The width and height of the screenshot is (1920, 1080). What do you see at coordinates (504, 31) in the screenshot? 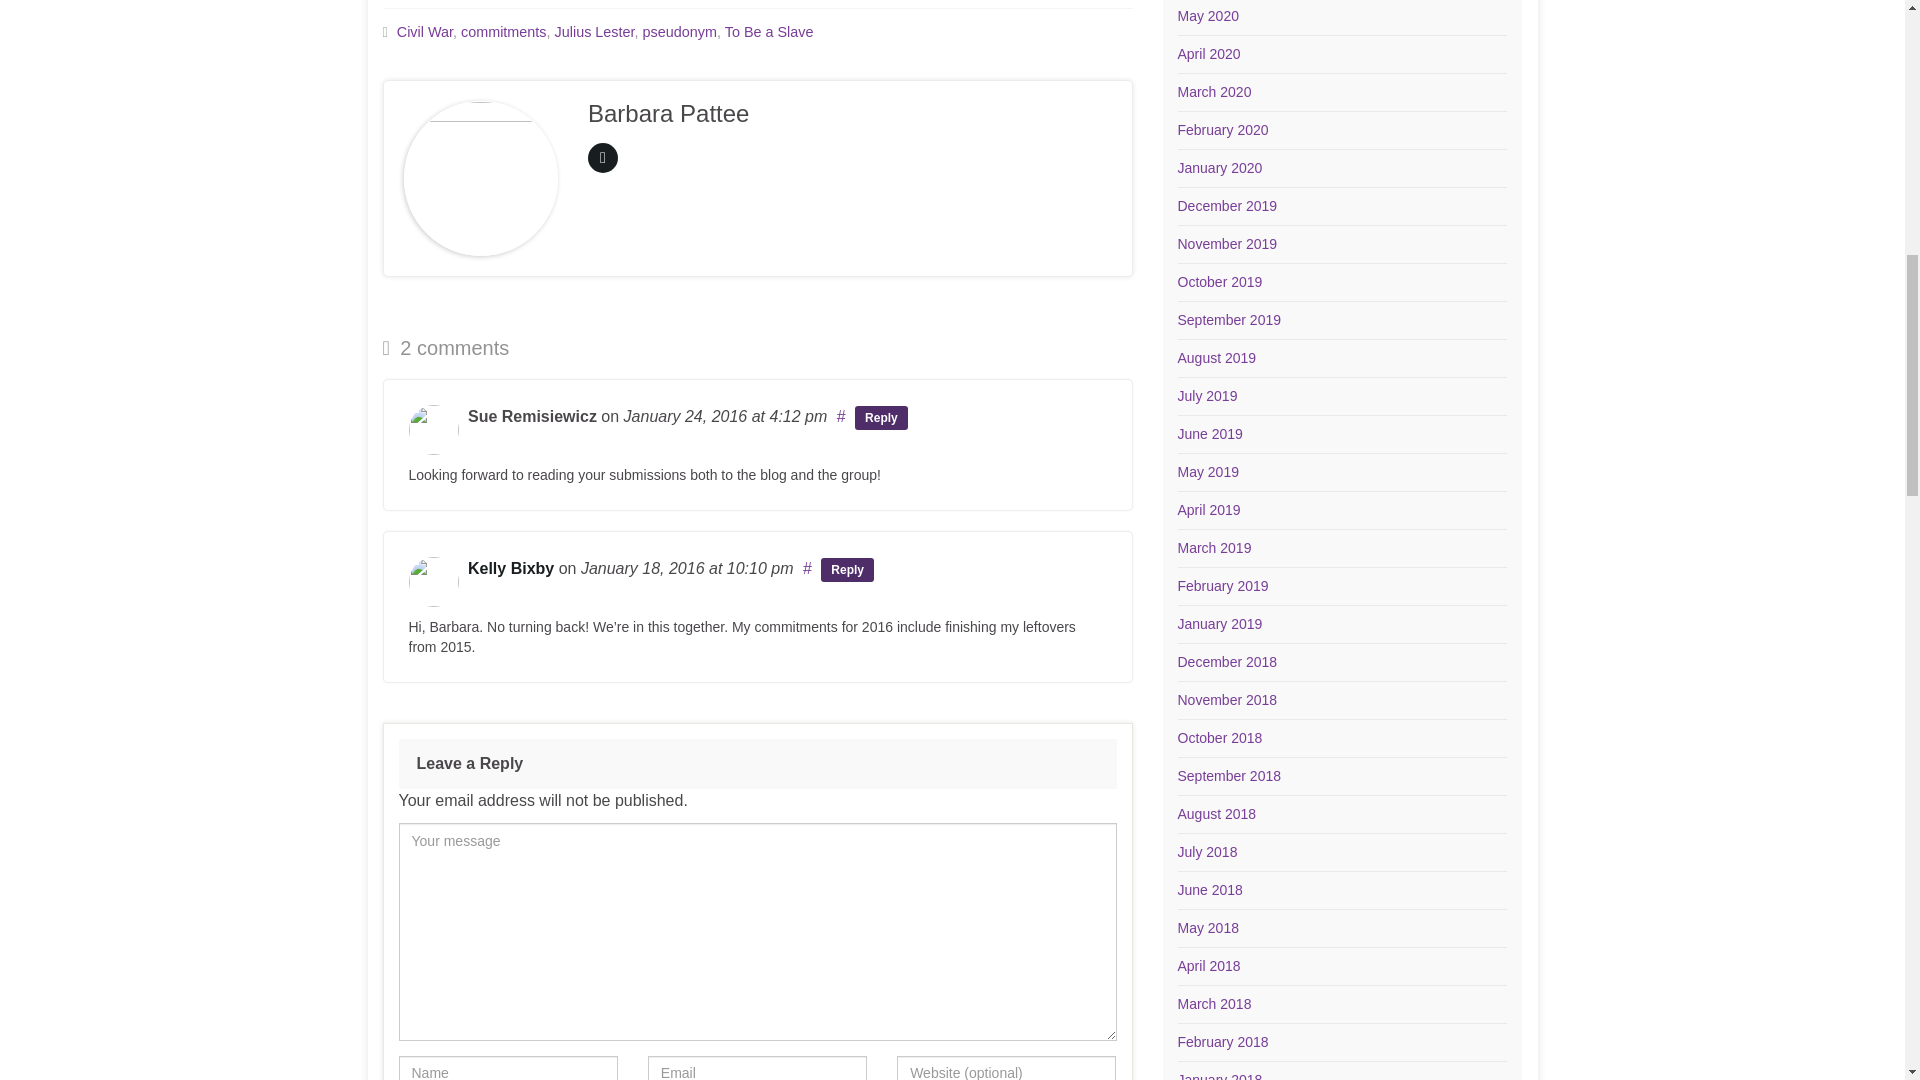
I see `commitments` at bounding box center [504, 31].